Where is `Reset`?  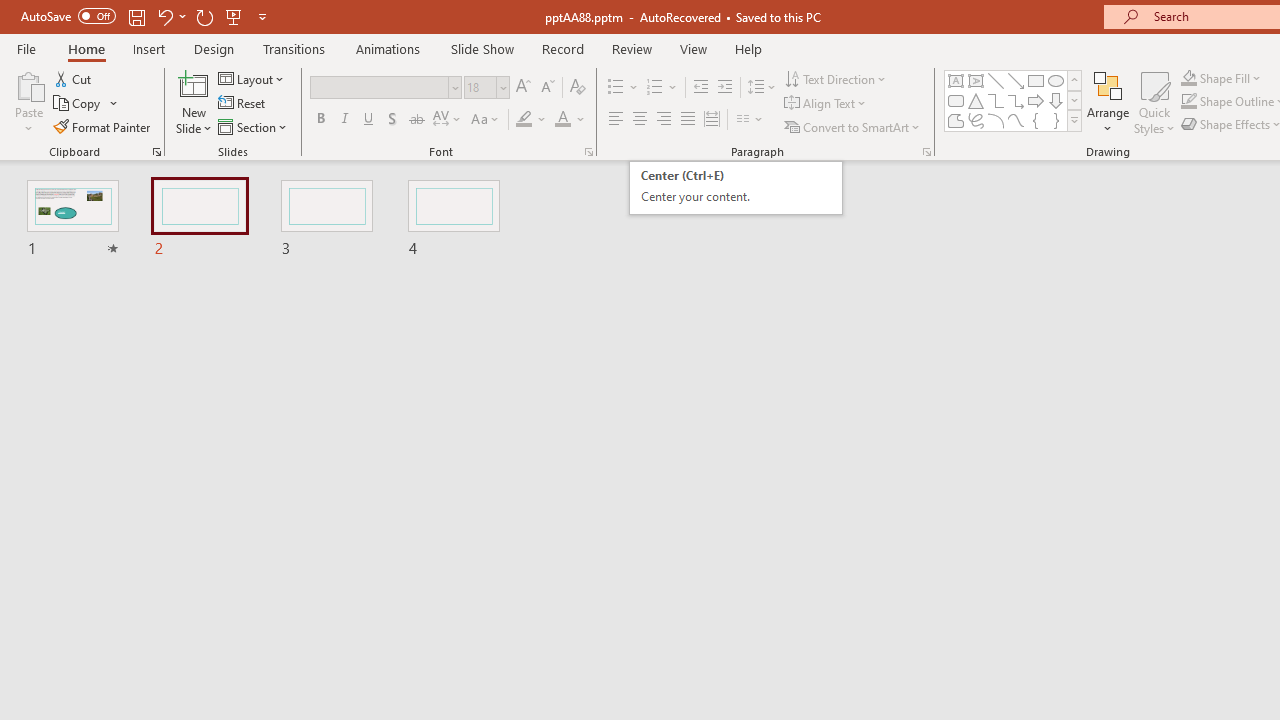
Reset is located at coordinates (243, 104).